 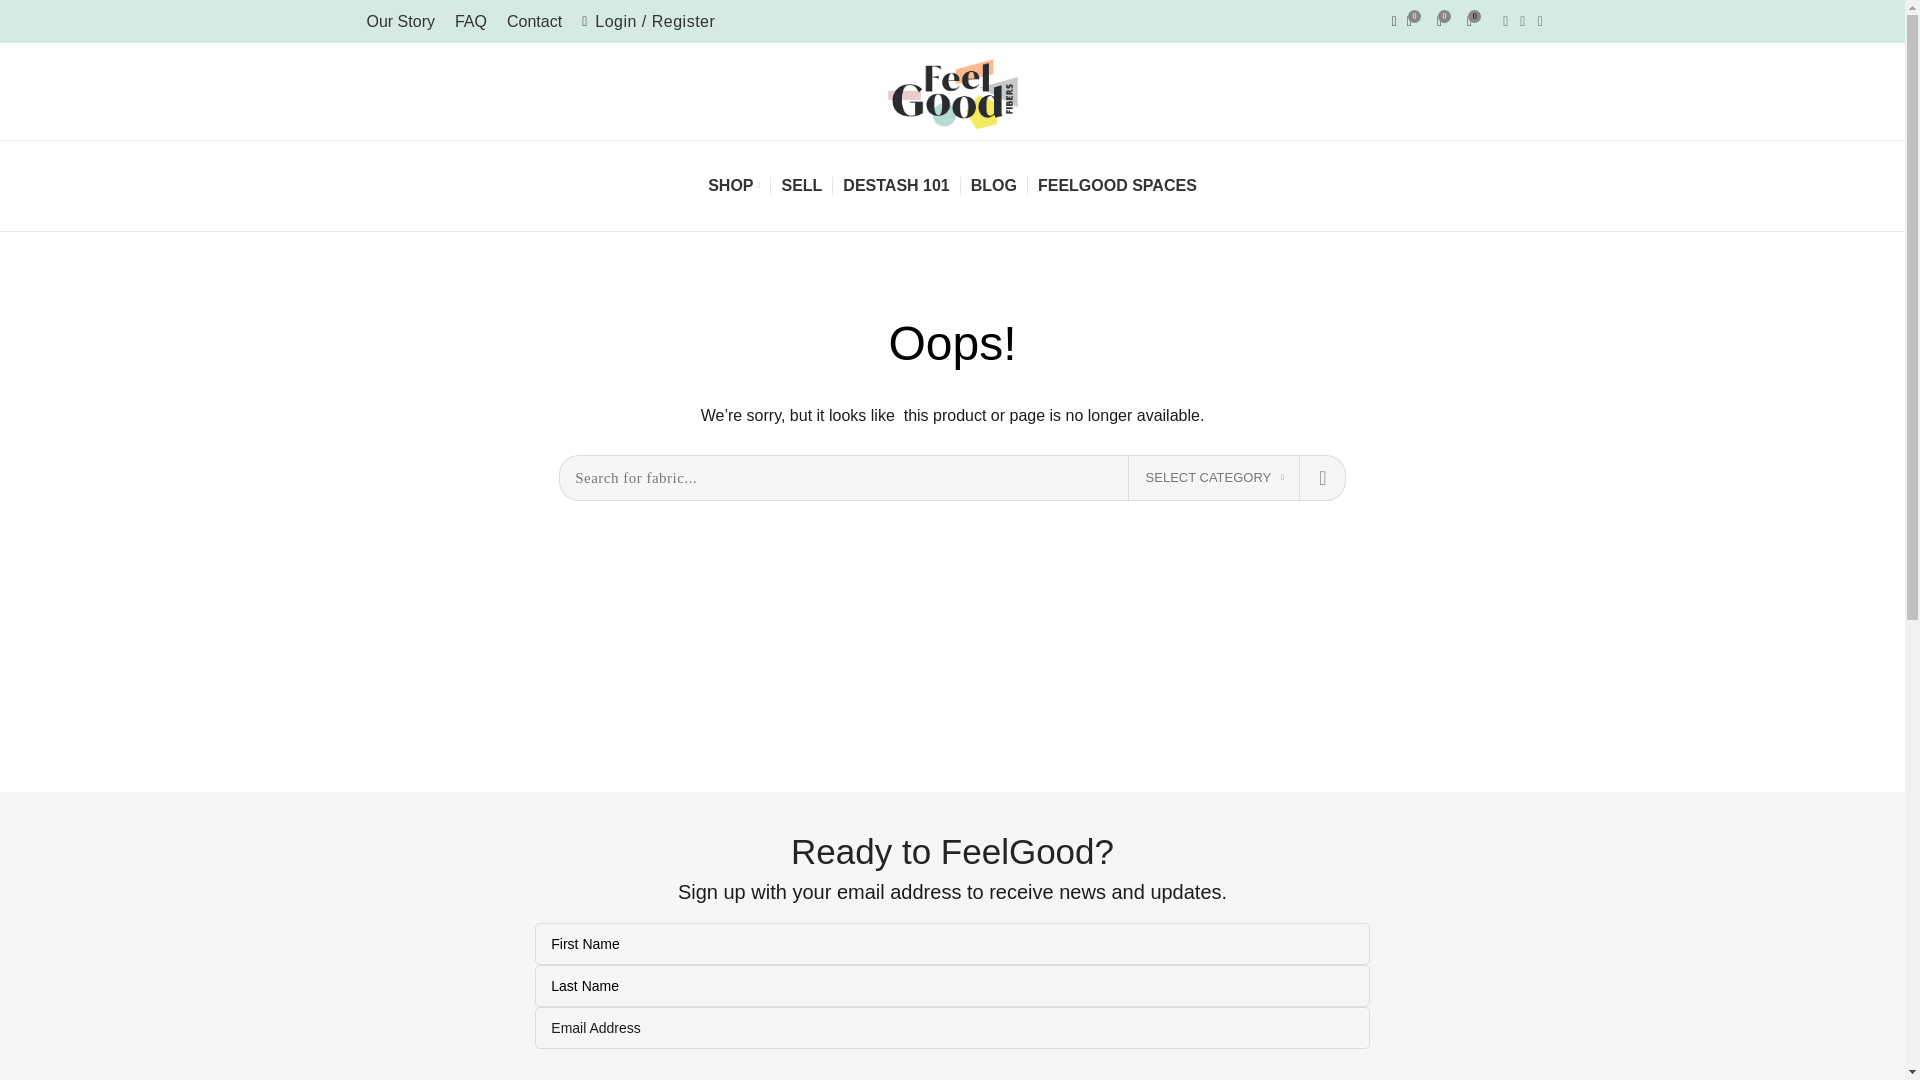 I want to click on SELECT CATEGORY, so click(x=1214, y=478).